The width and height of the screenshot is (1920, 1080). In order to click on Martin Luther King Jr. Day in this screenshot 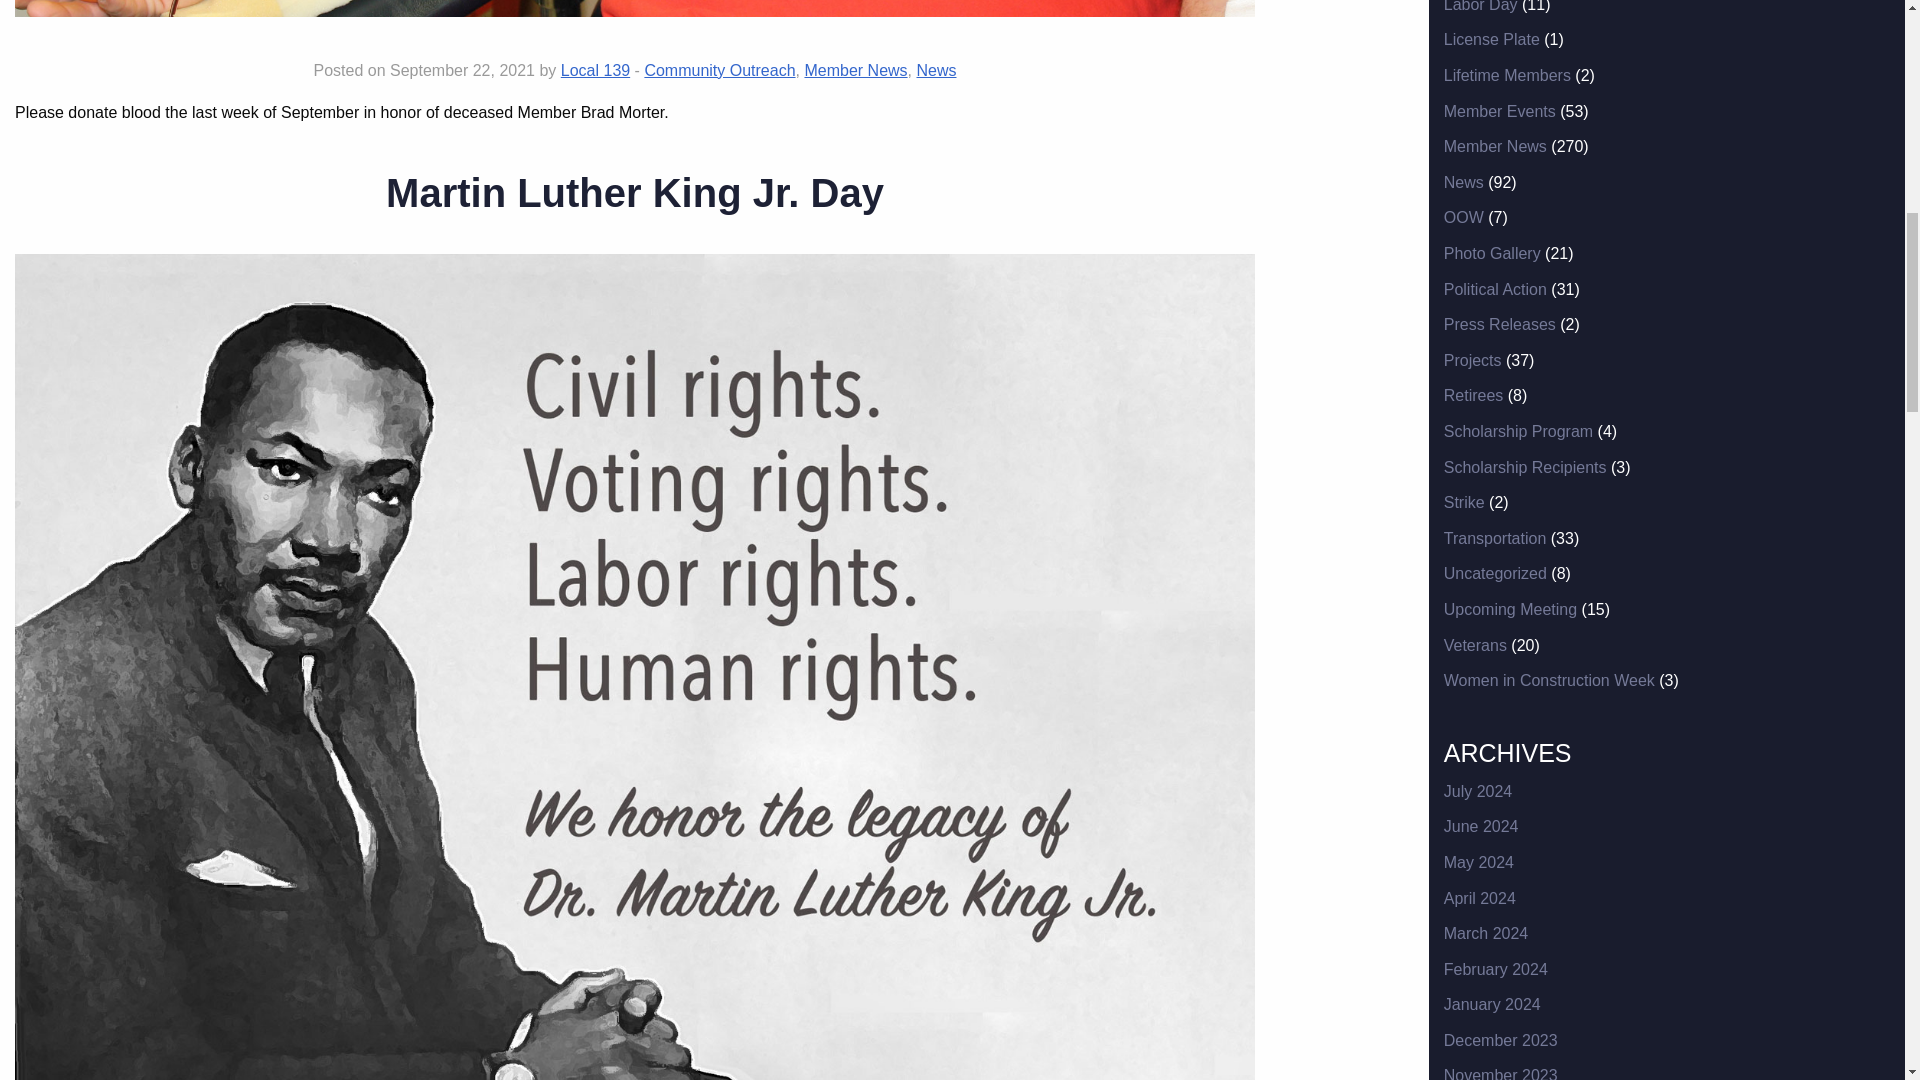, I will do `click(634, 192)`.